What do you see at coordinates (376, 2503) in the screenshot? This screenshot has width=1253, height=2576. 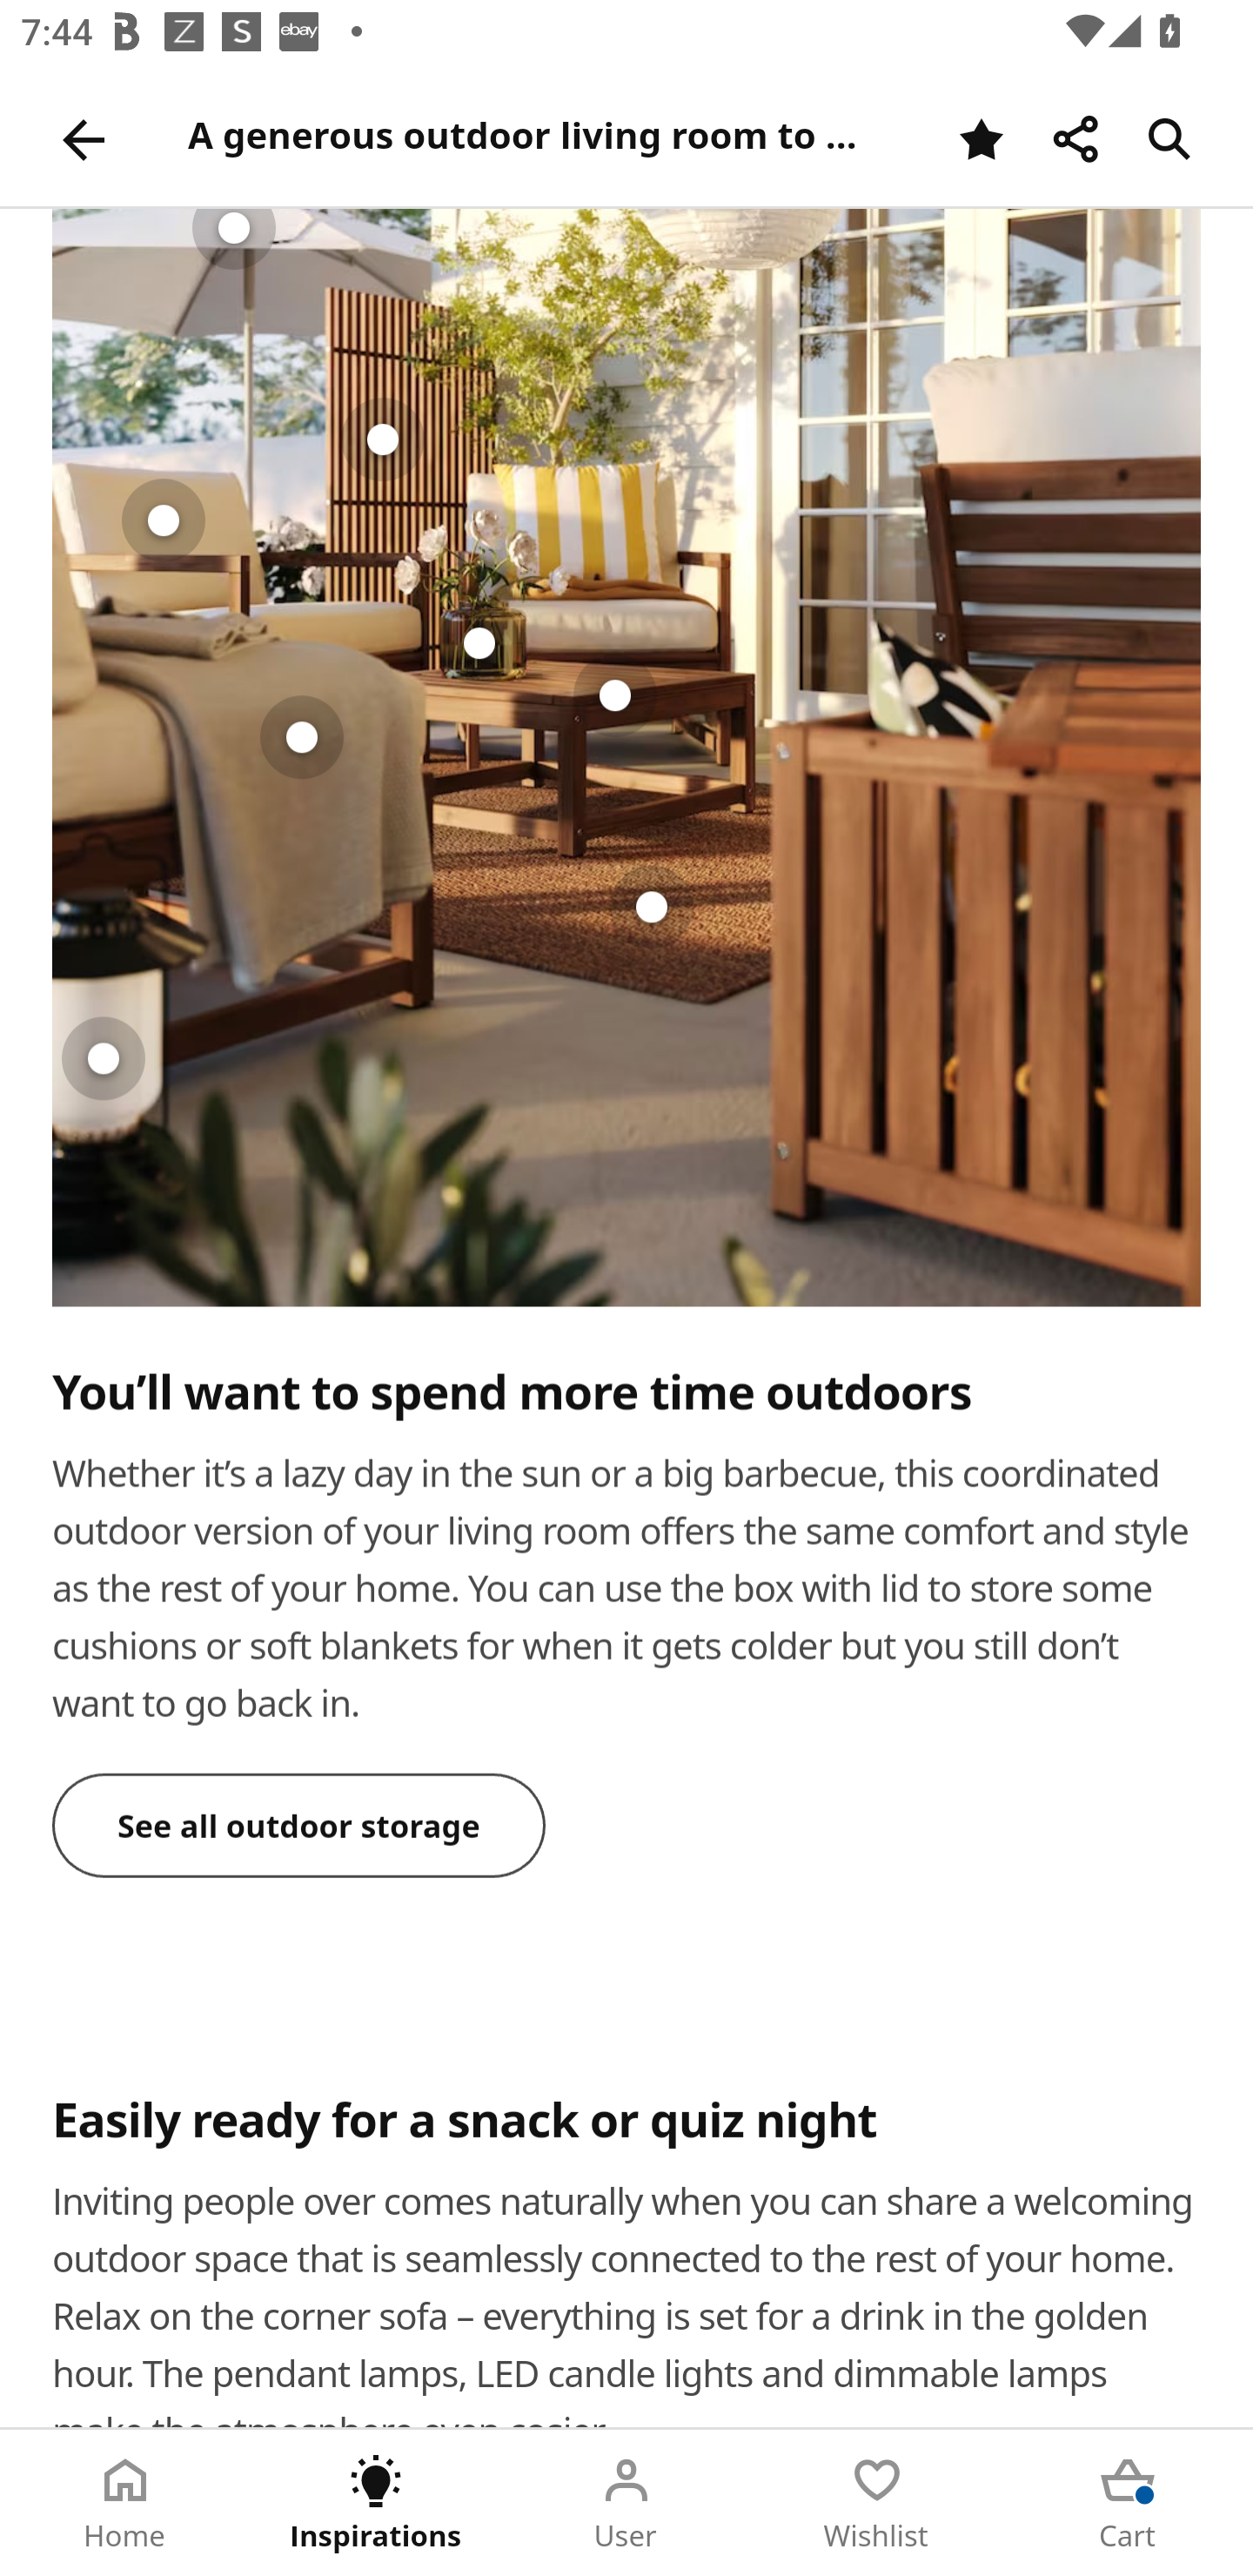 I see `Inspirations
Tab 2 of 5` at bounding box center [376, 2503].